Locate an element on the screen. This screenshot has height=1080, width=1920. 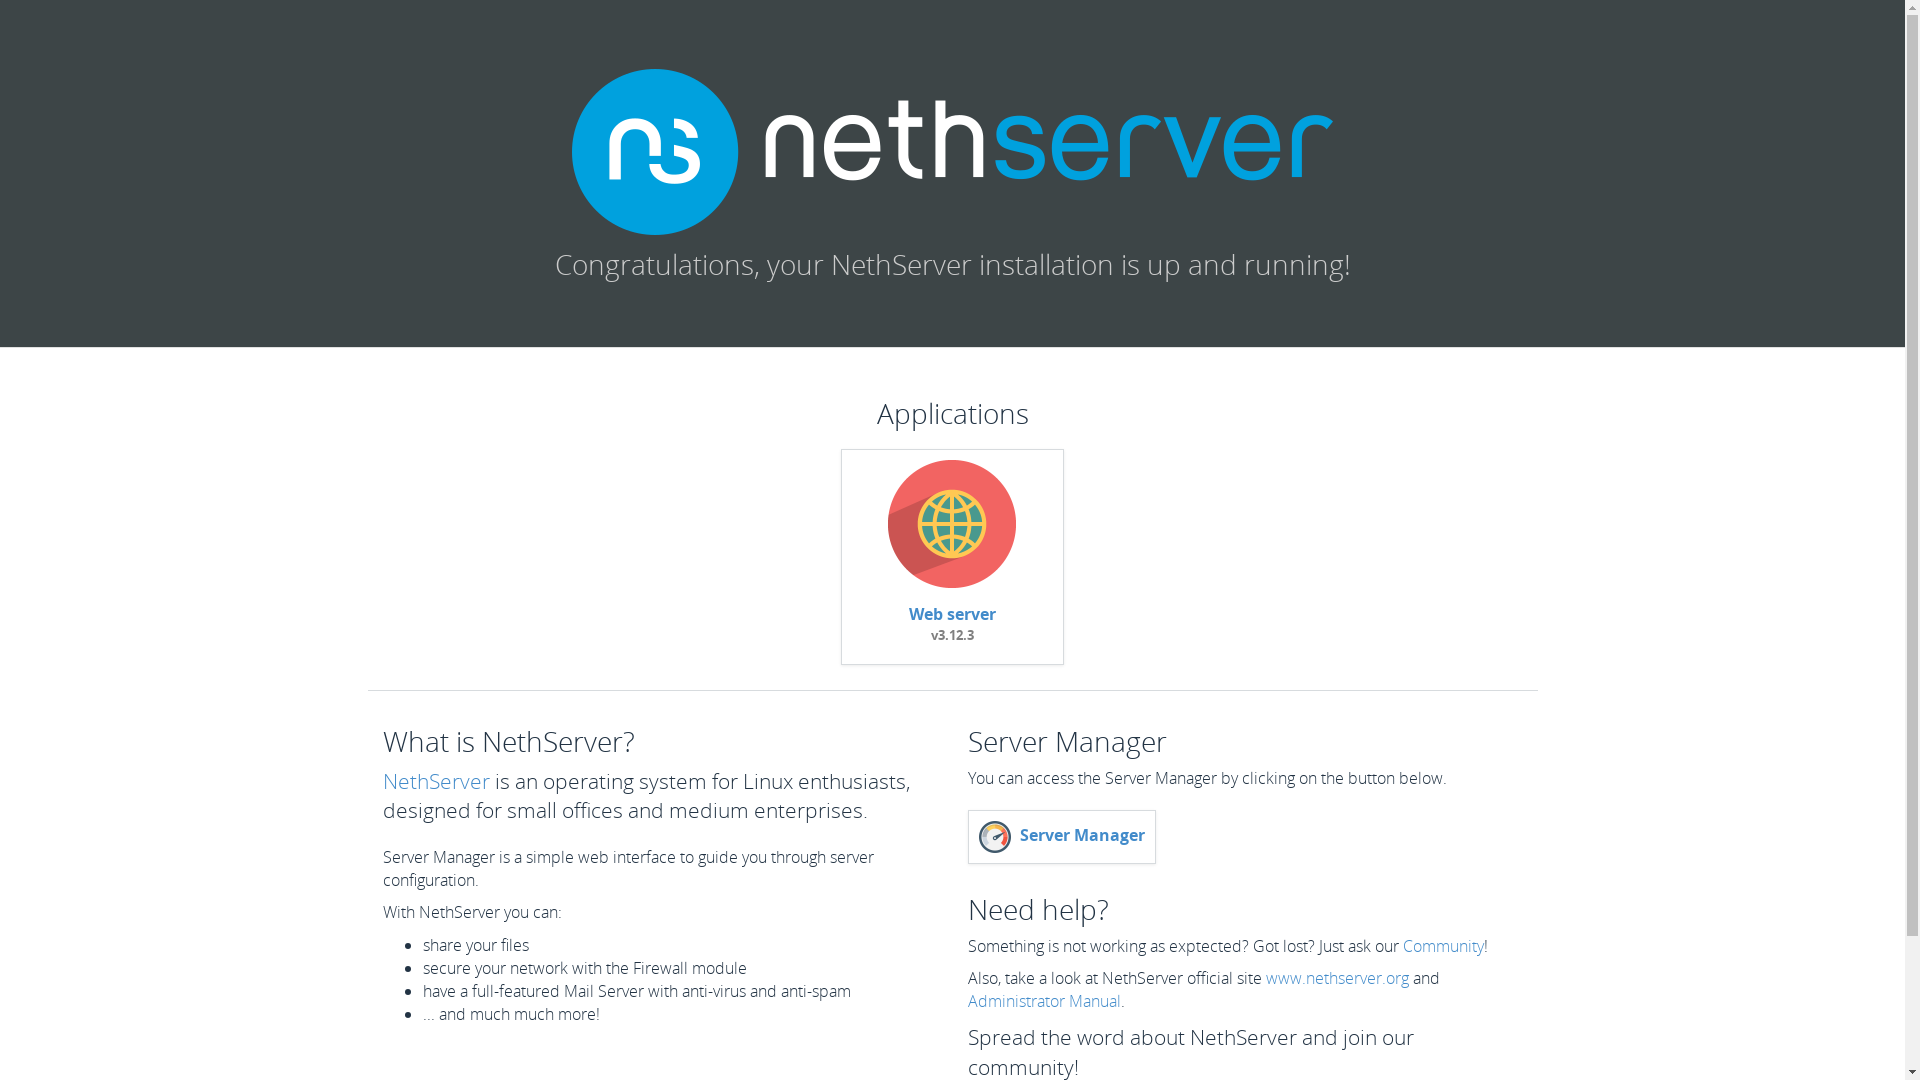
Web server
v3.12.3 is located at coordinates (952, 634).